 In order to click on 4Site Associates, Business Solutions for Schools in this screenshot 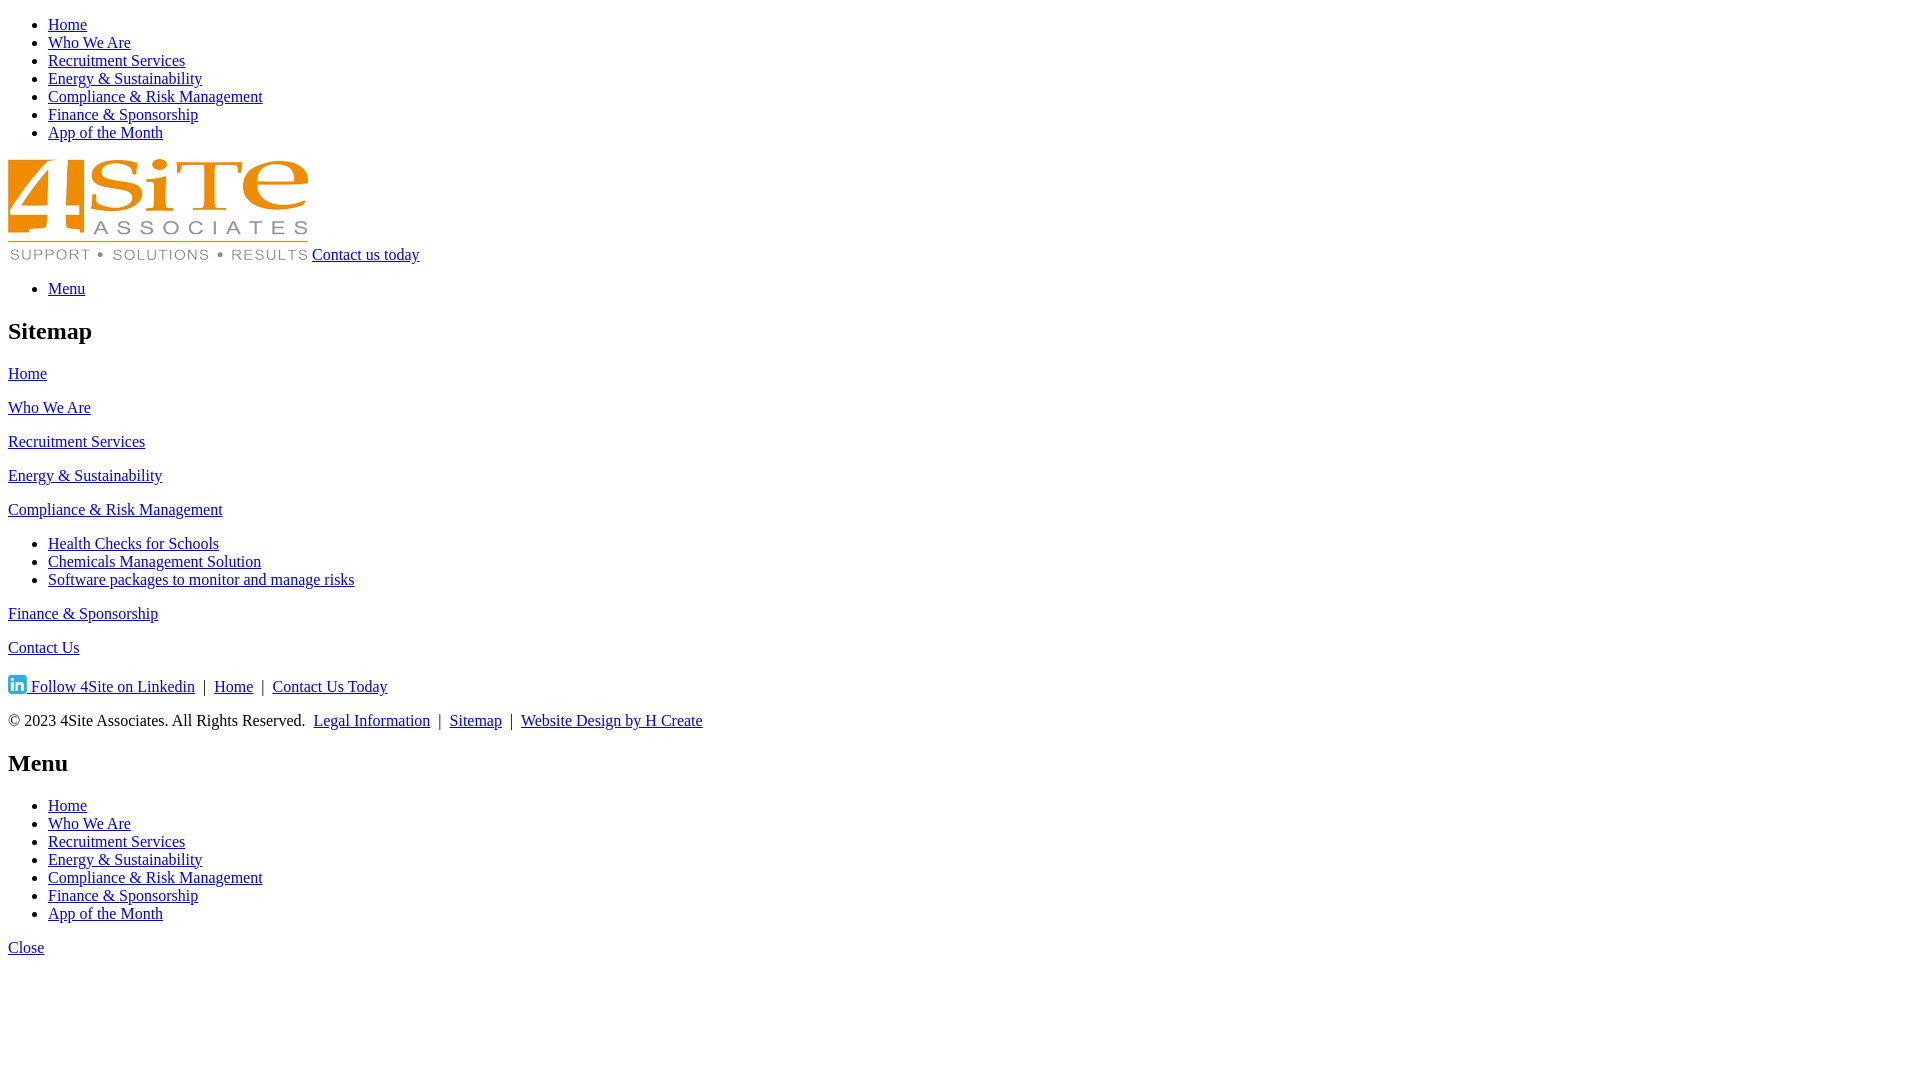, I will do `click(158, 254)`.